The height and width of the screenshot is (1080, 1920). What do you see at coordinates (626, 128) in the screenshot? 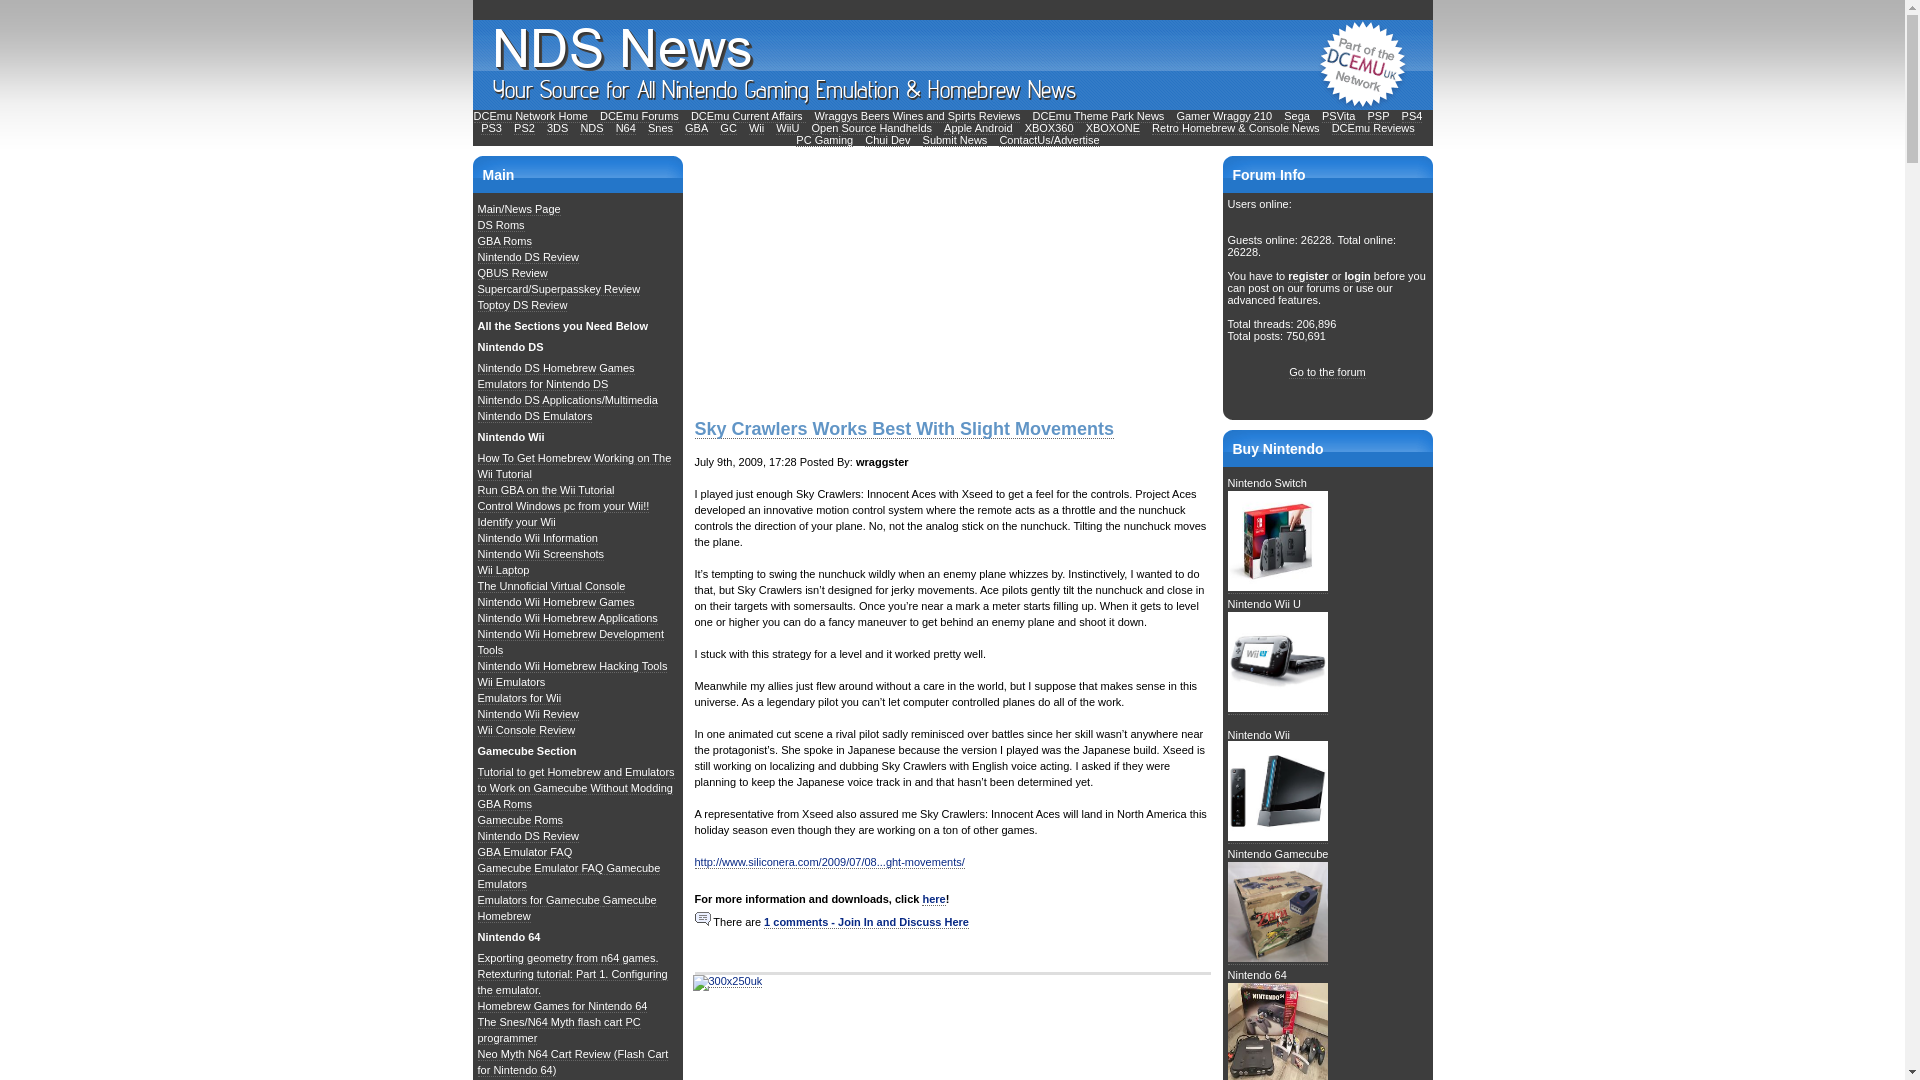
I see `N64` at bounding box center [626, 128].